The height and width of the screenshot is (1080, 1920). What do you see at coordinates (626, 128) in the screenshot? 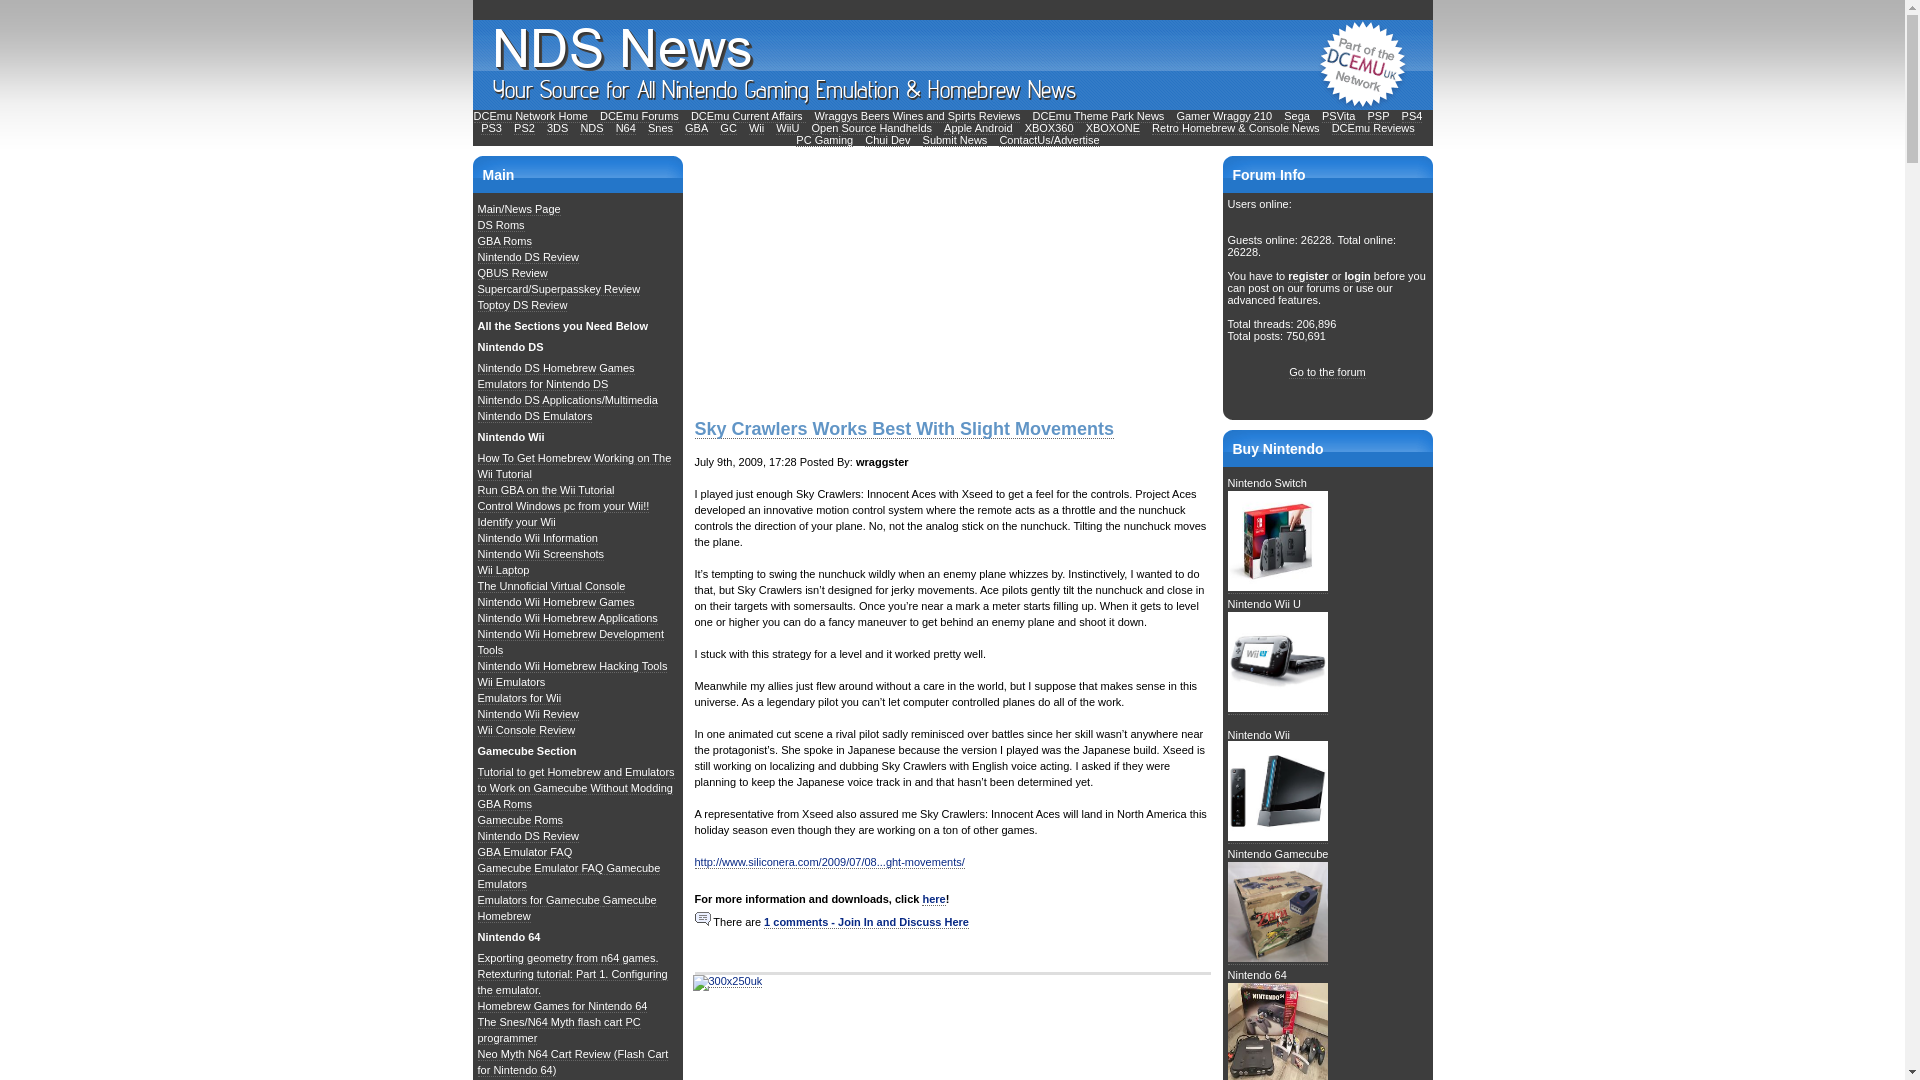
I see `N64` at bounding box center [626, 128].